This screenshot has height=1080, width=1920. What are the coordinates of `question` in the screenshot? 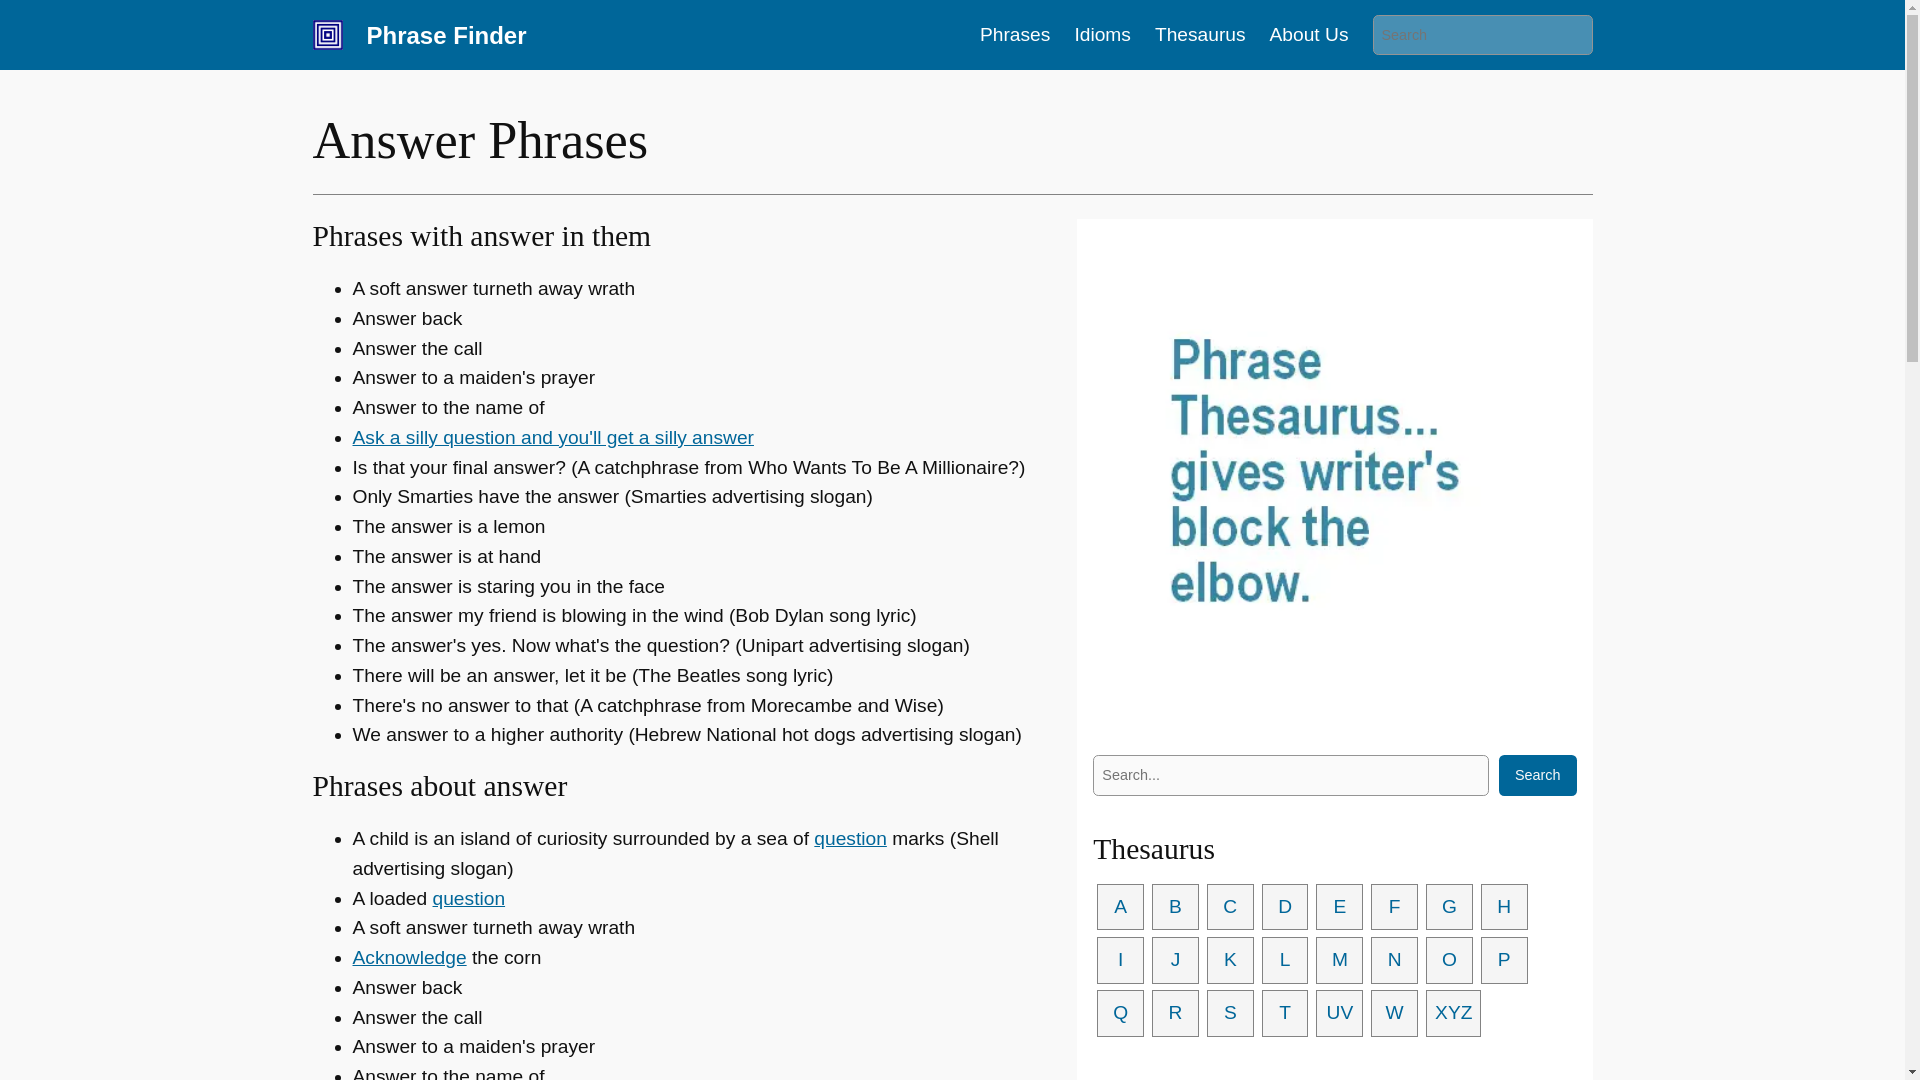 It's located at (850, 838).